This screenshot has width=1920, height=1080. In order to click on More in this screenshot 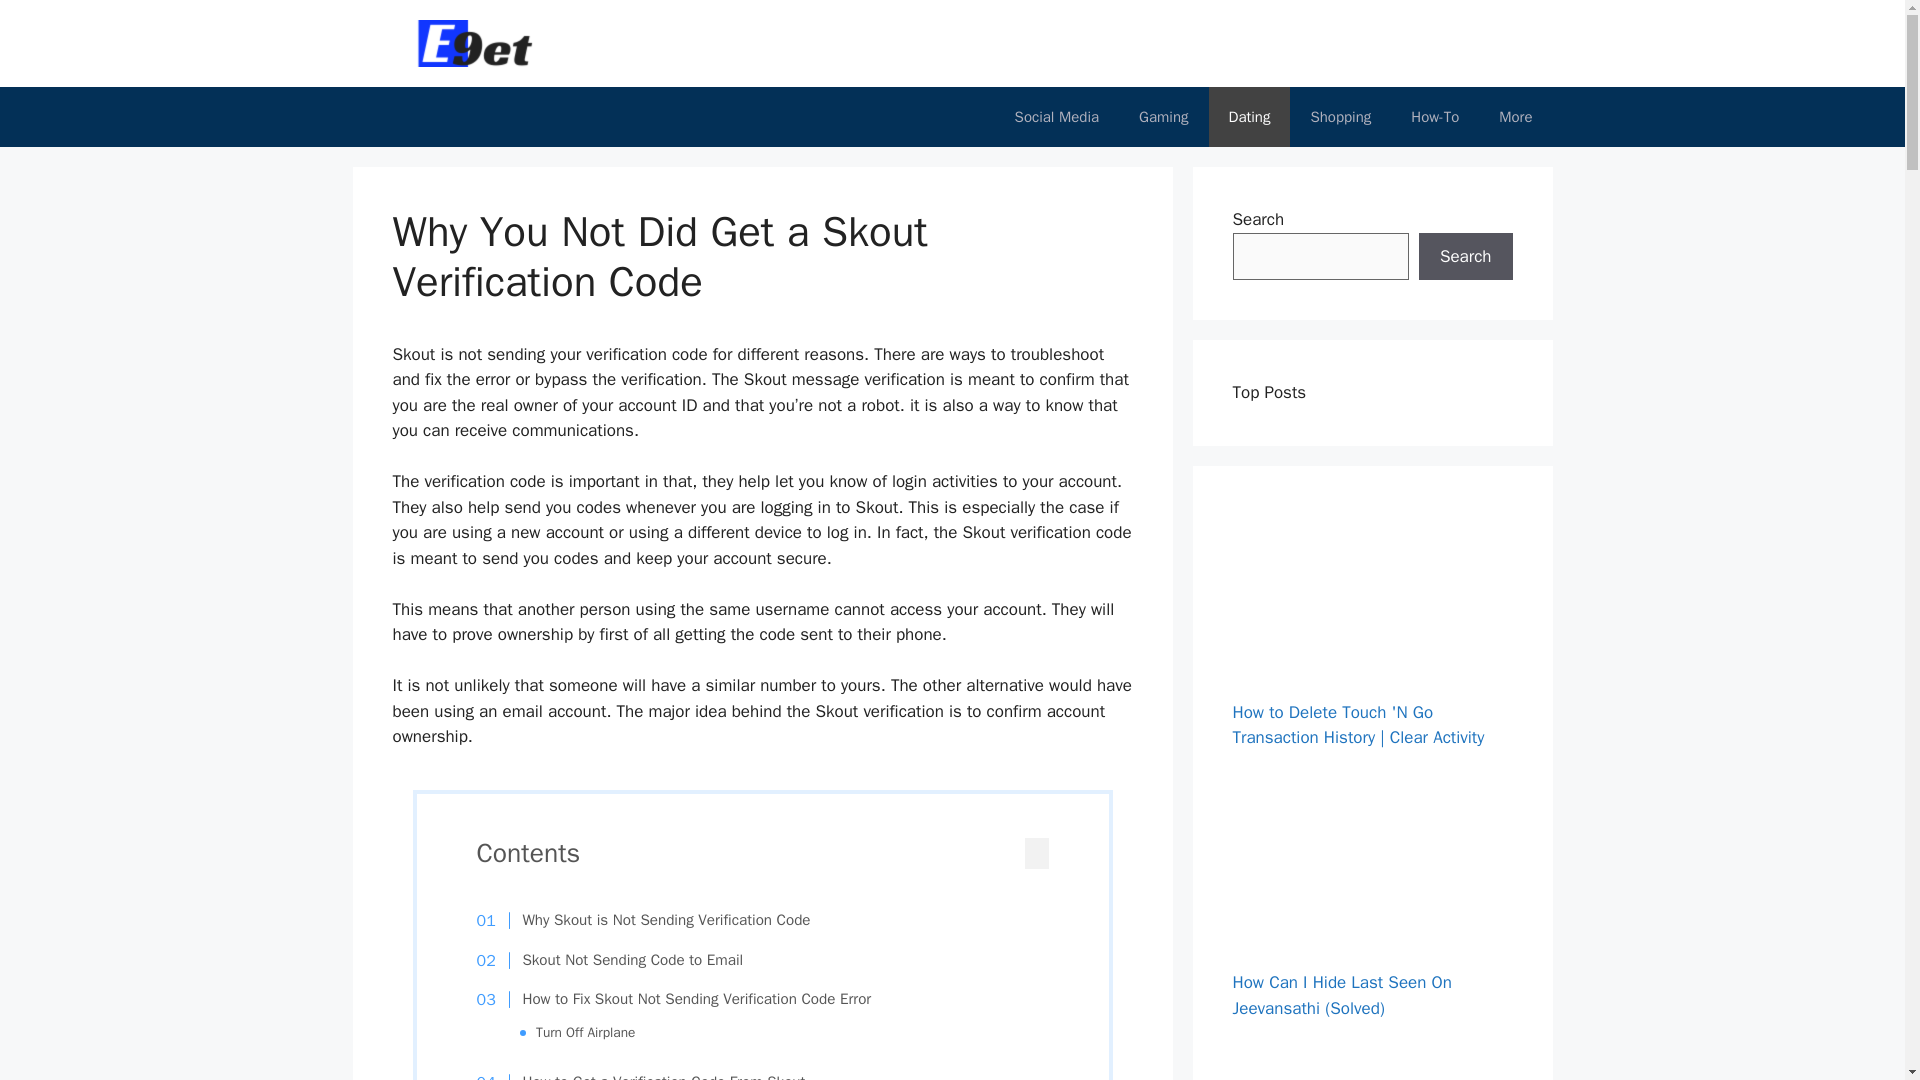, I will do `click(1514, 116)`.